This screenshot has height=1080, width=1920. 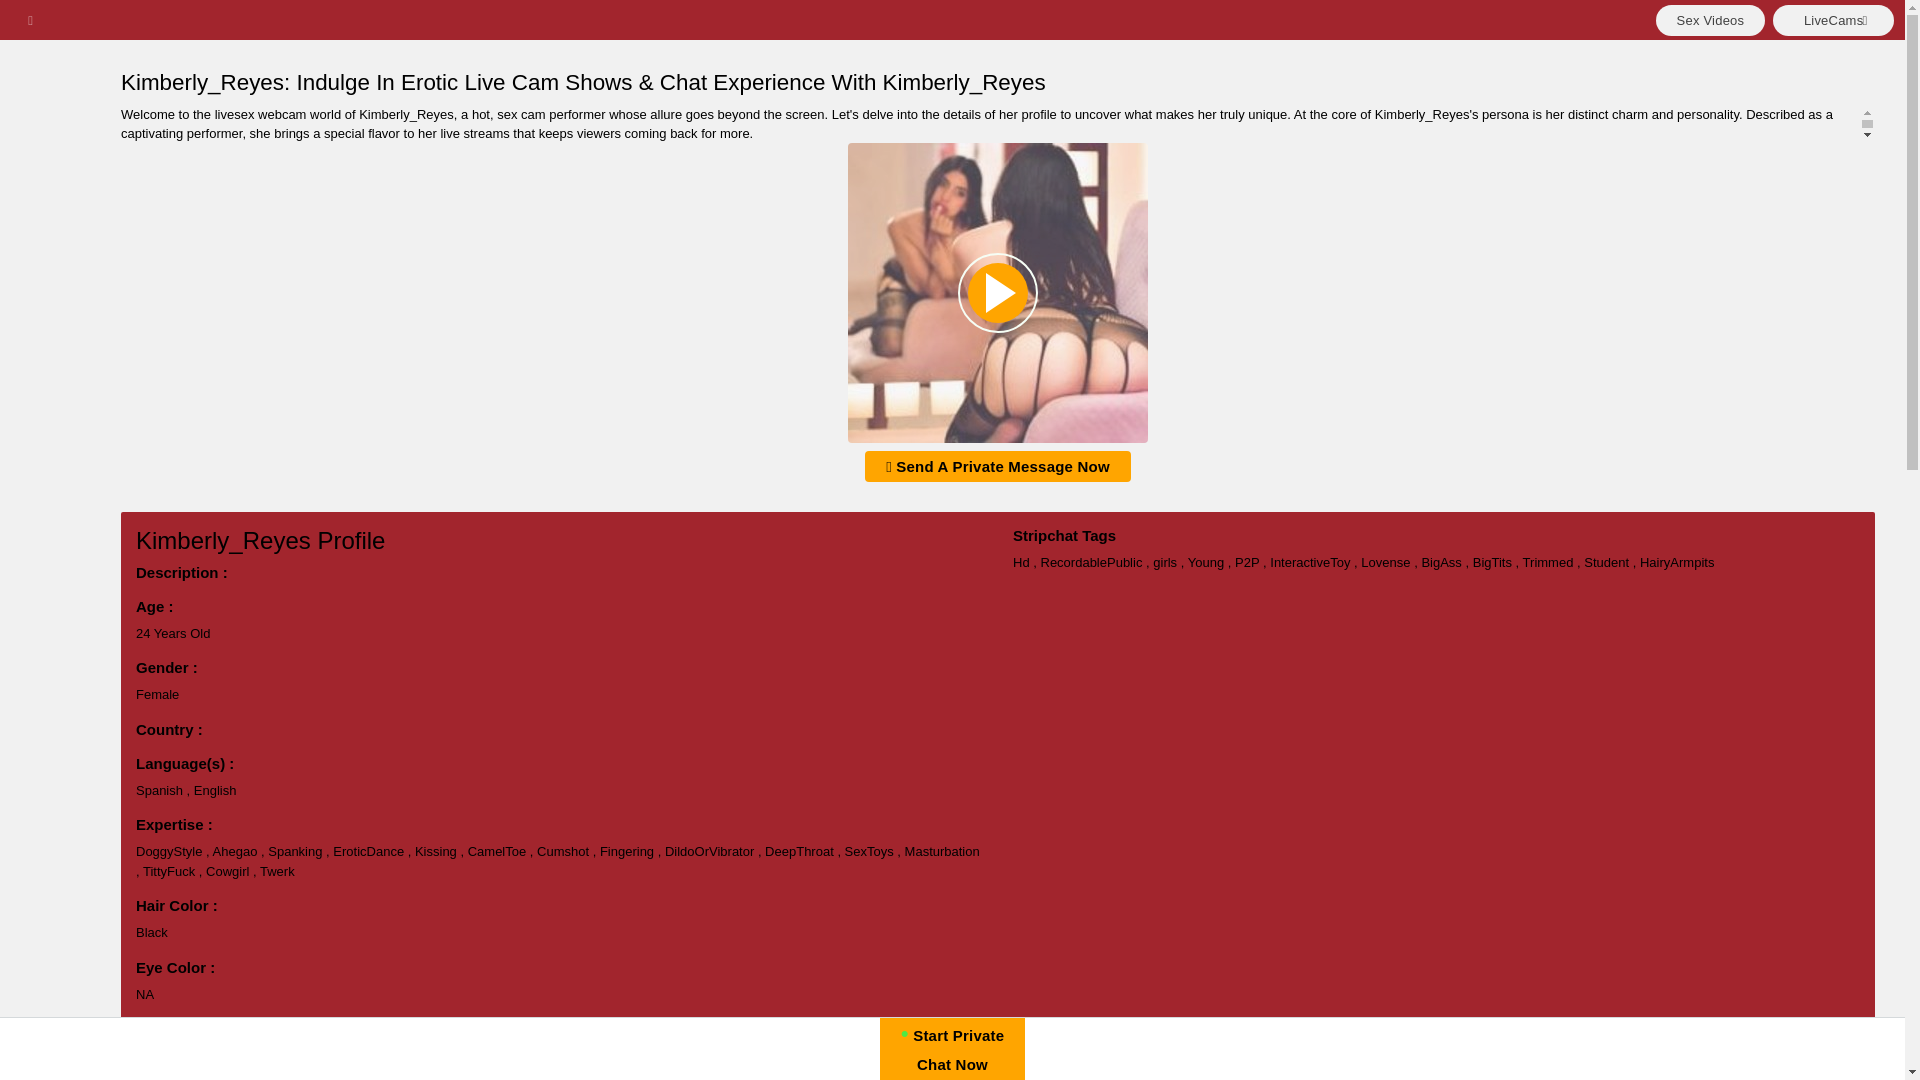 I want to click on Sex Videos, so click(x=1710, y=19).